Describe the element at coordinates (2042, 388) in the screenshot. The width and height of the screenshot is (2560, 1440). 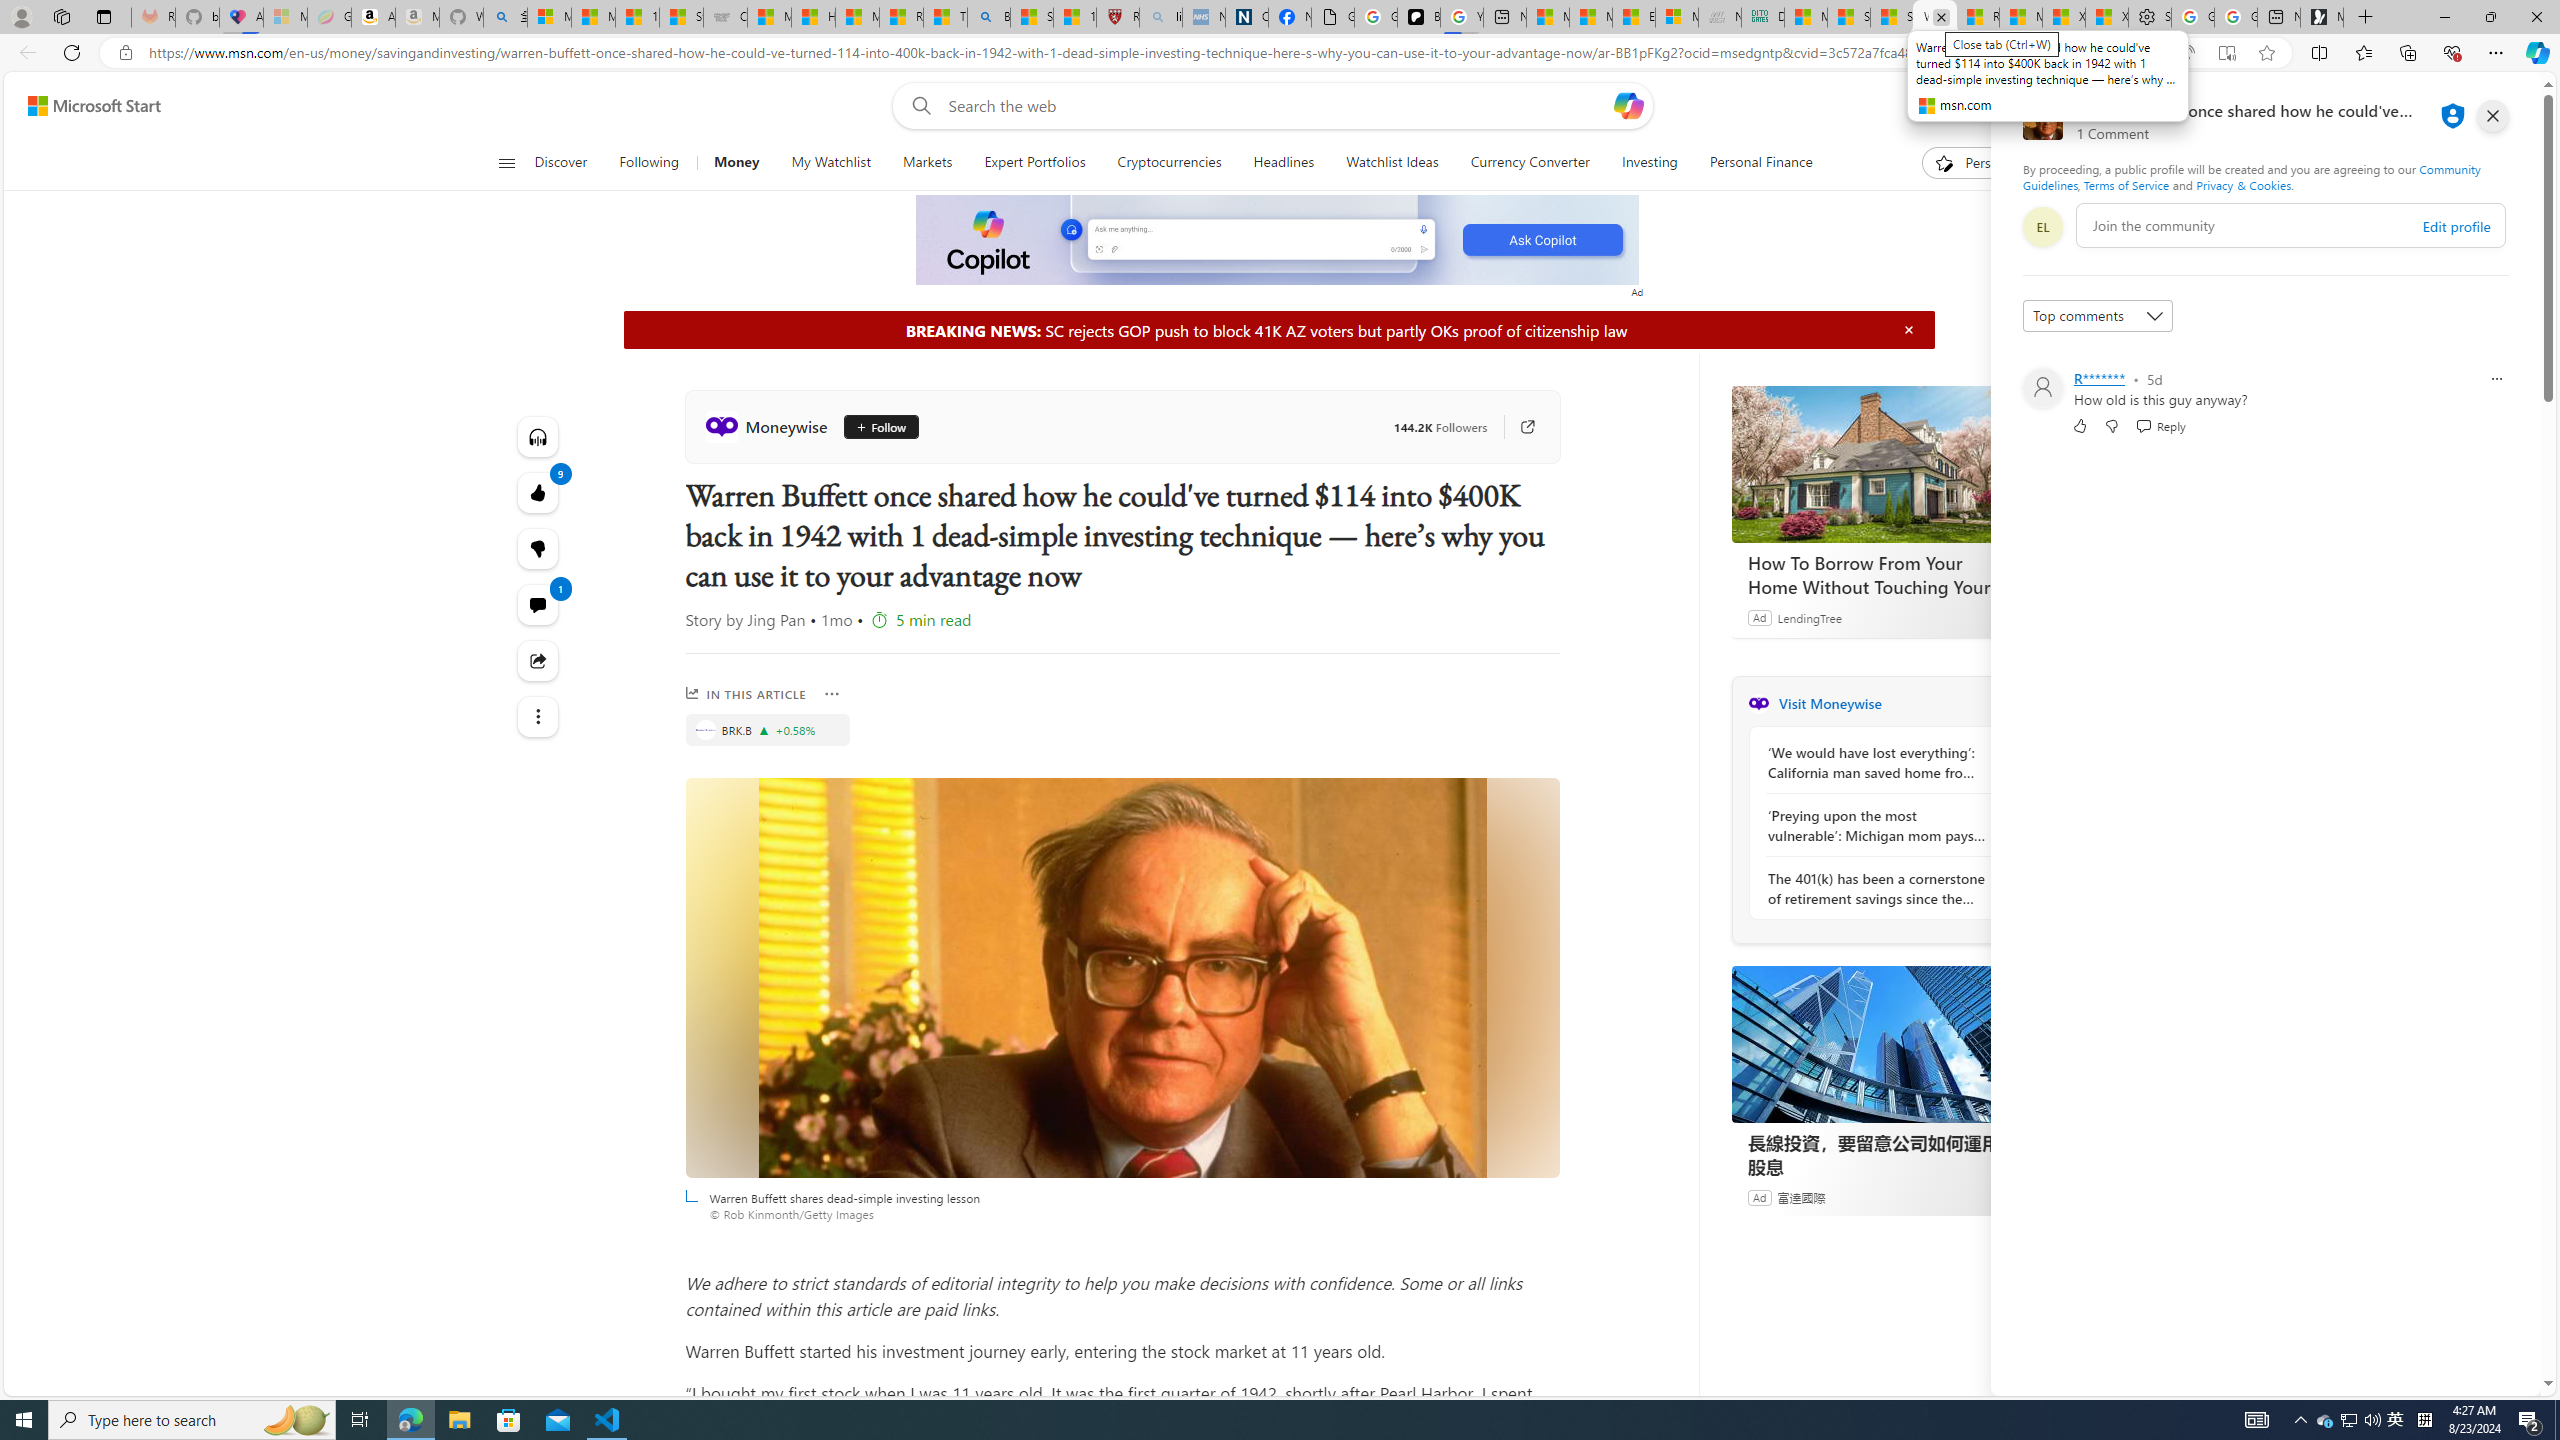
I see `Profile Picture` at that location.